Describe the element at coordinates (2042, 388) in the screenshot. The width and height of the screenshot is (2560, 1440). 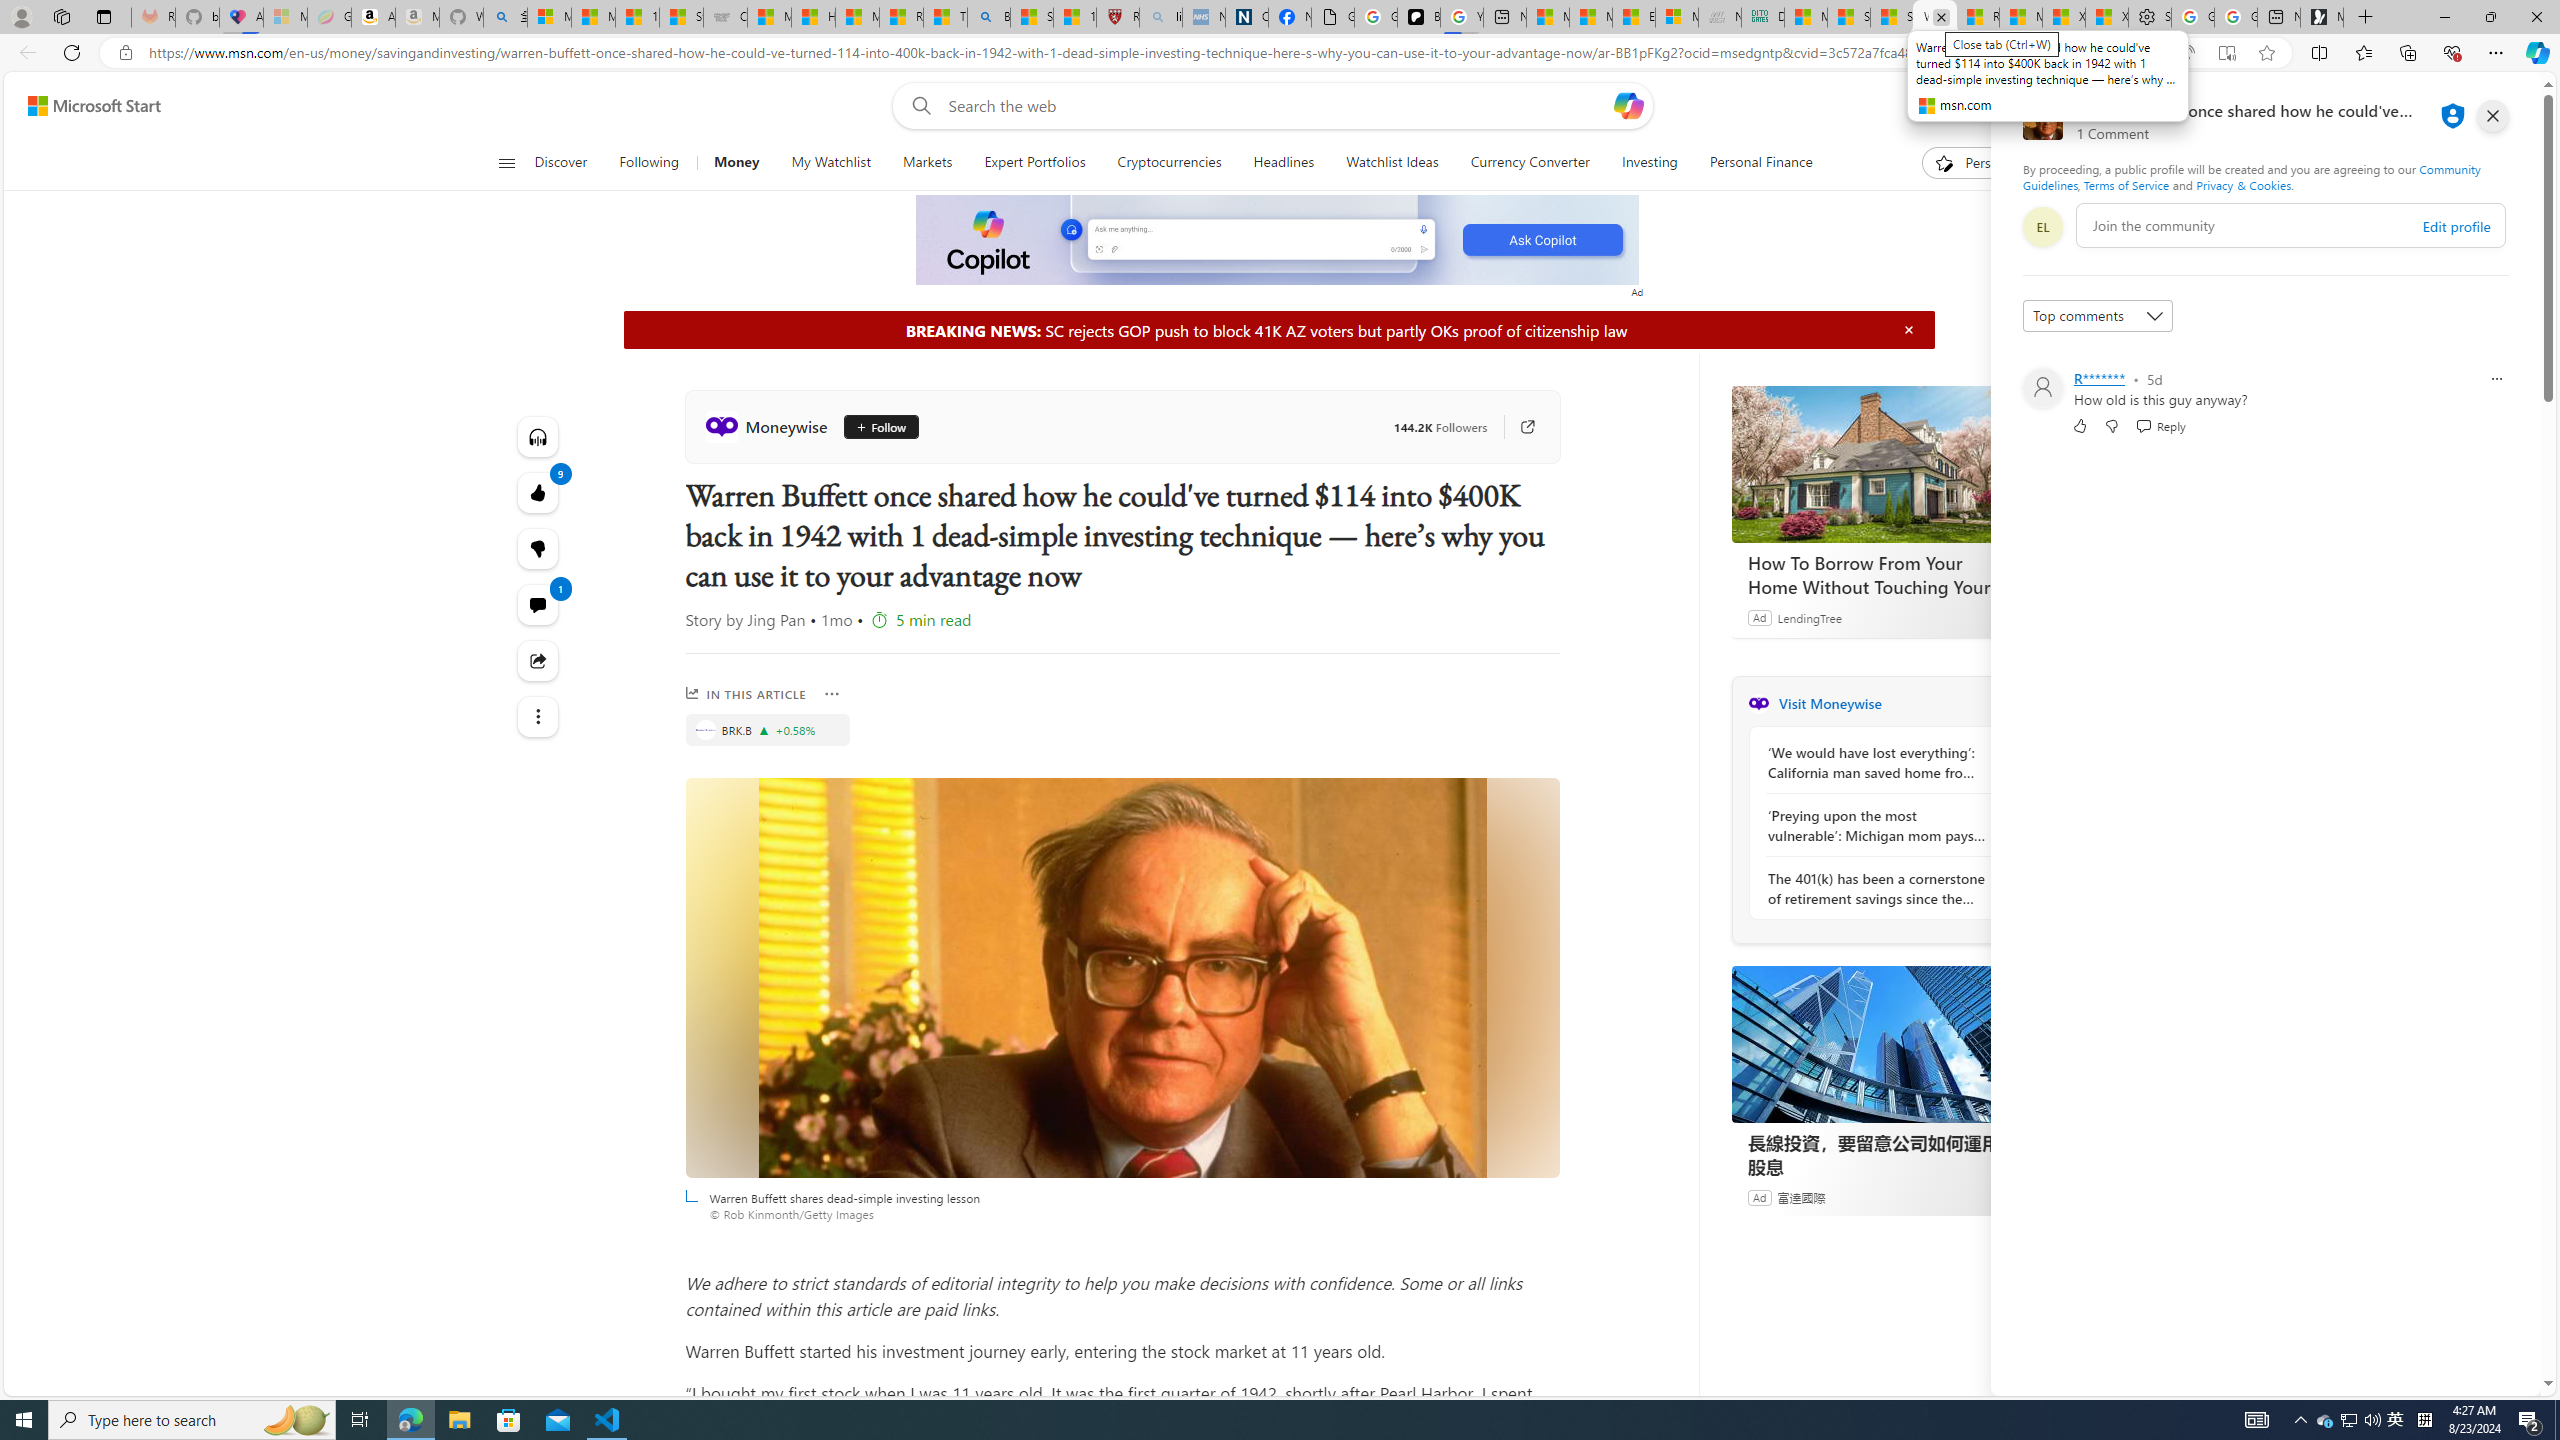
I see `Profile Picture` at that location.